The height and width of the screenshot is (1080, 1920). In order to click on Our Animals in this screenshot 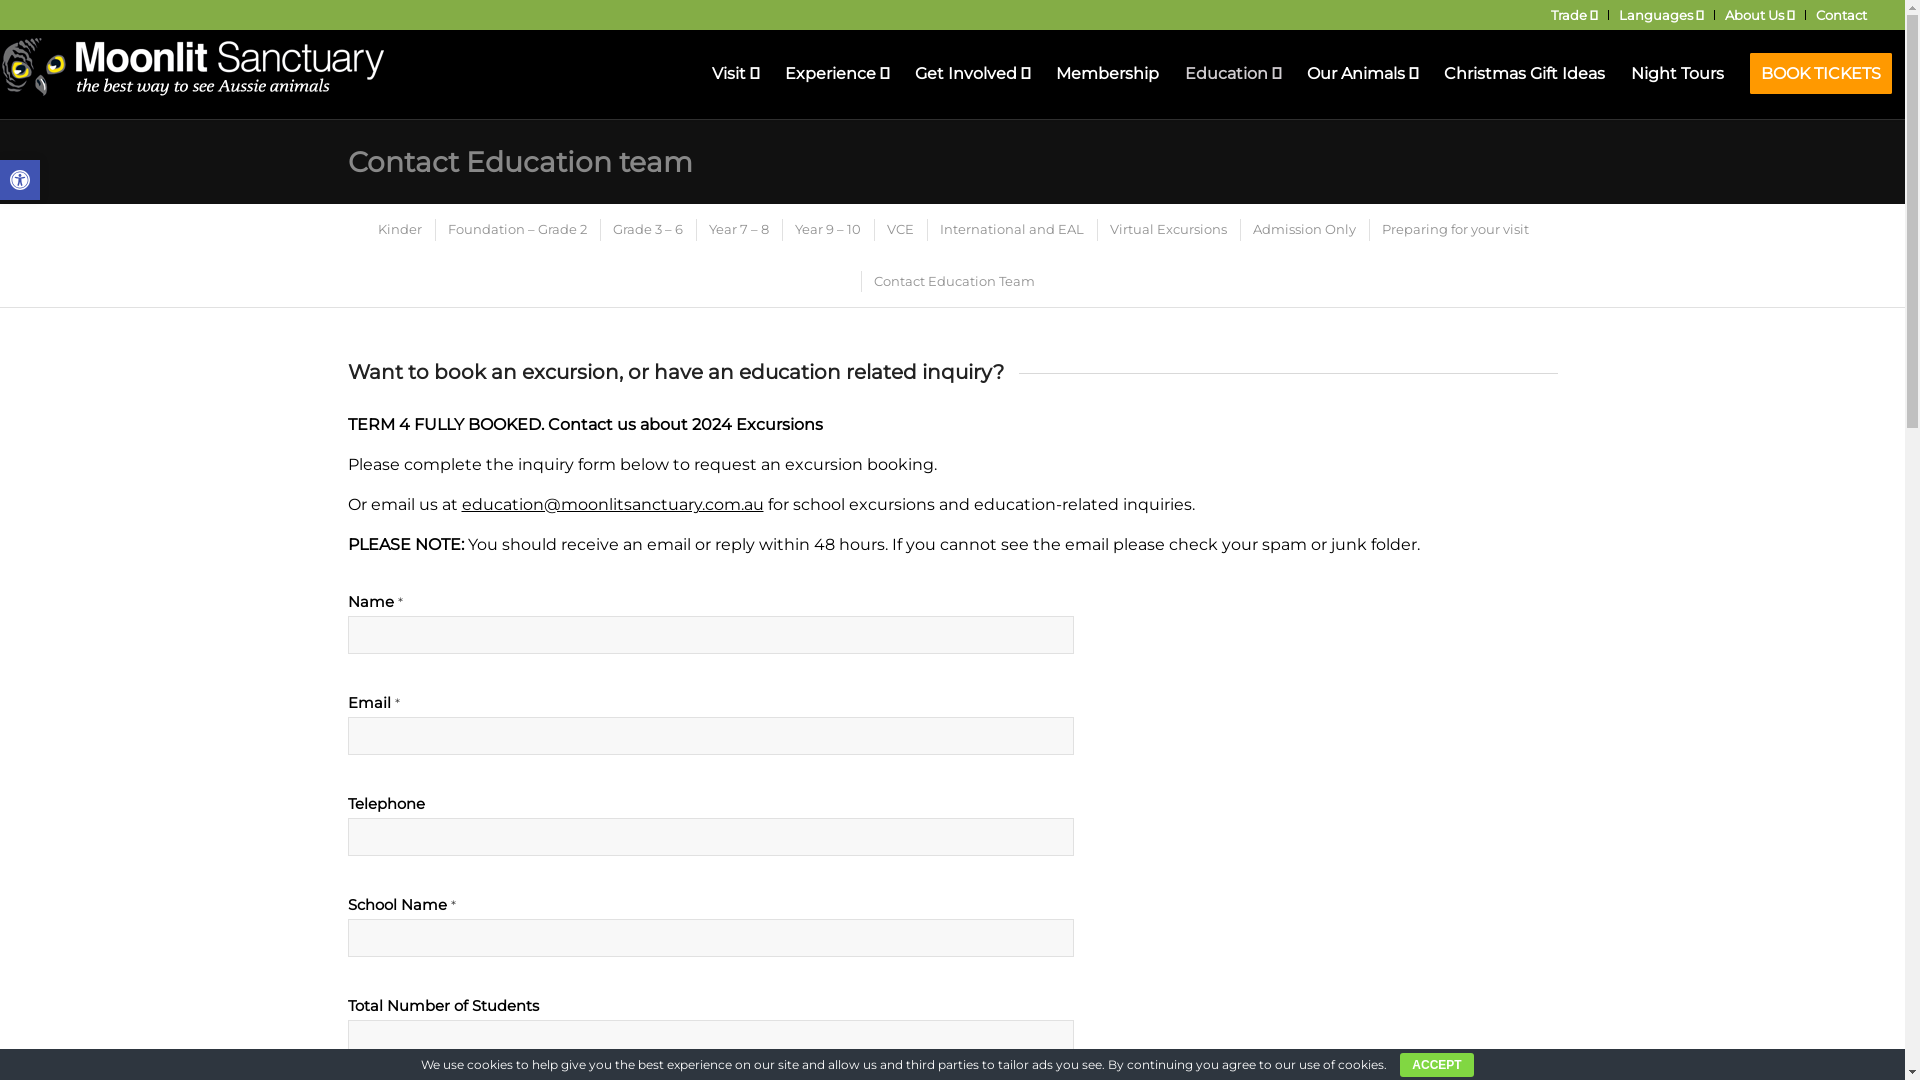, I will do `click(1362, 74)`.